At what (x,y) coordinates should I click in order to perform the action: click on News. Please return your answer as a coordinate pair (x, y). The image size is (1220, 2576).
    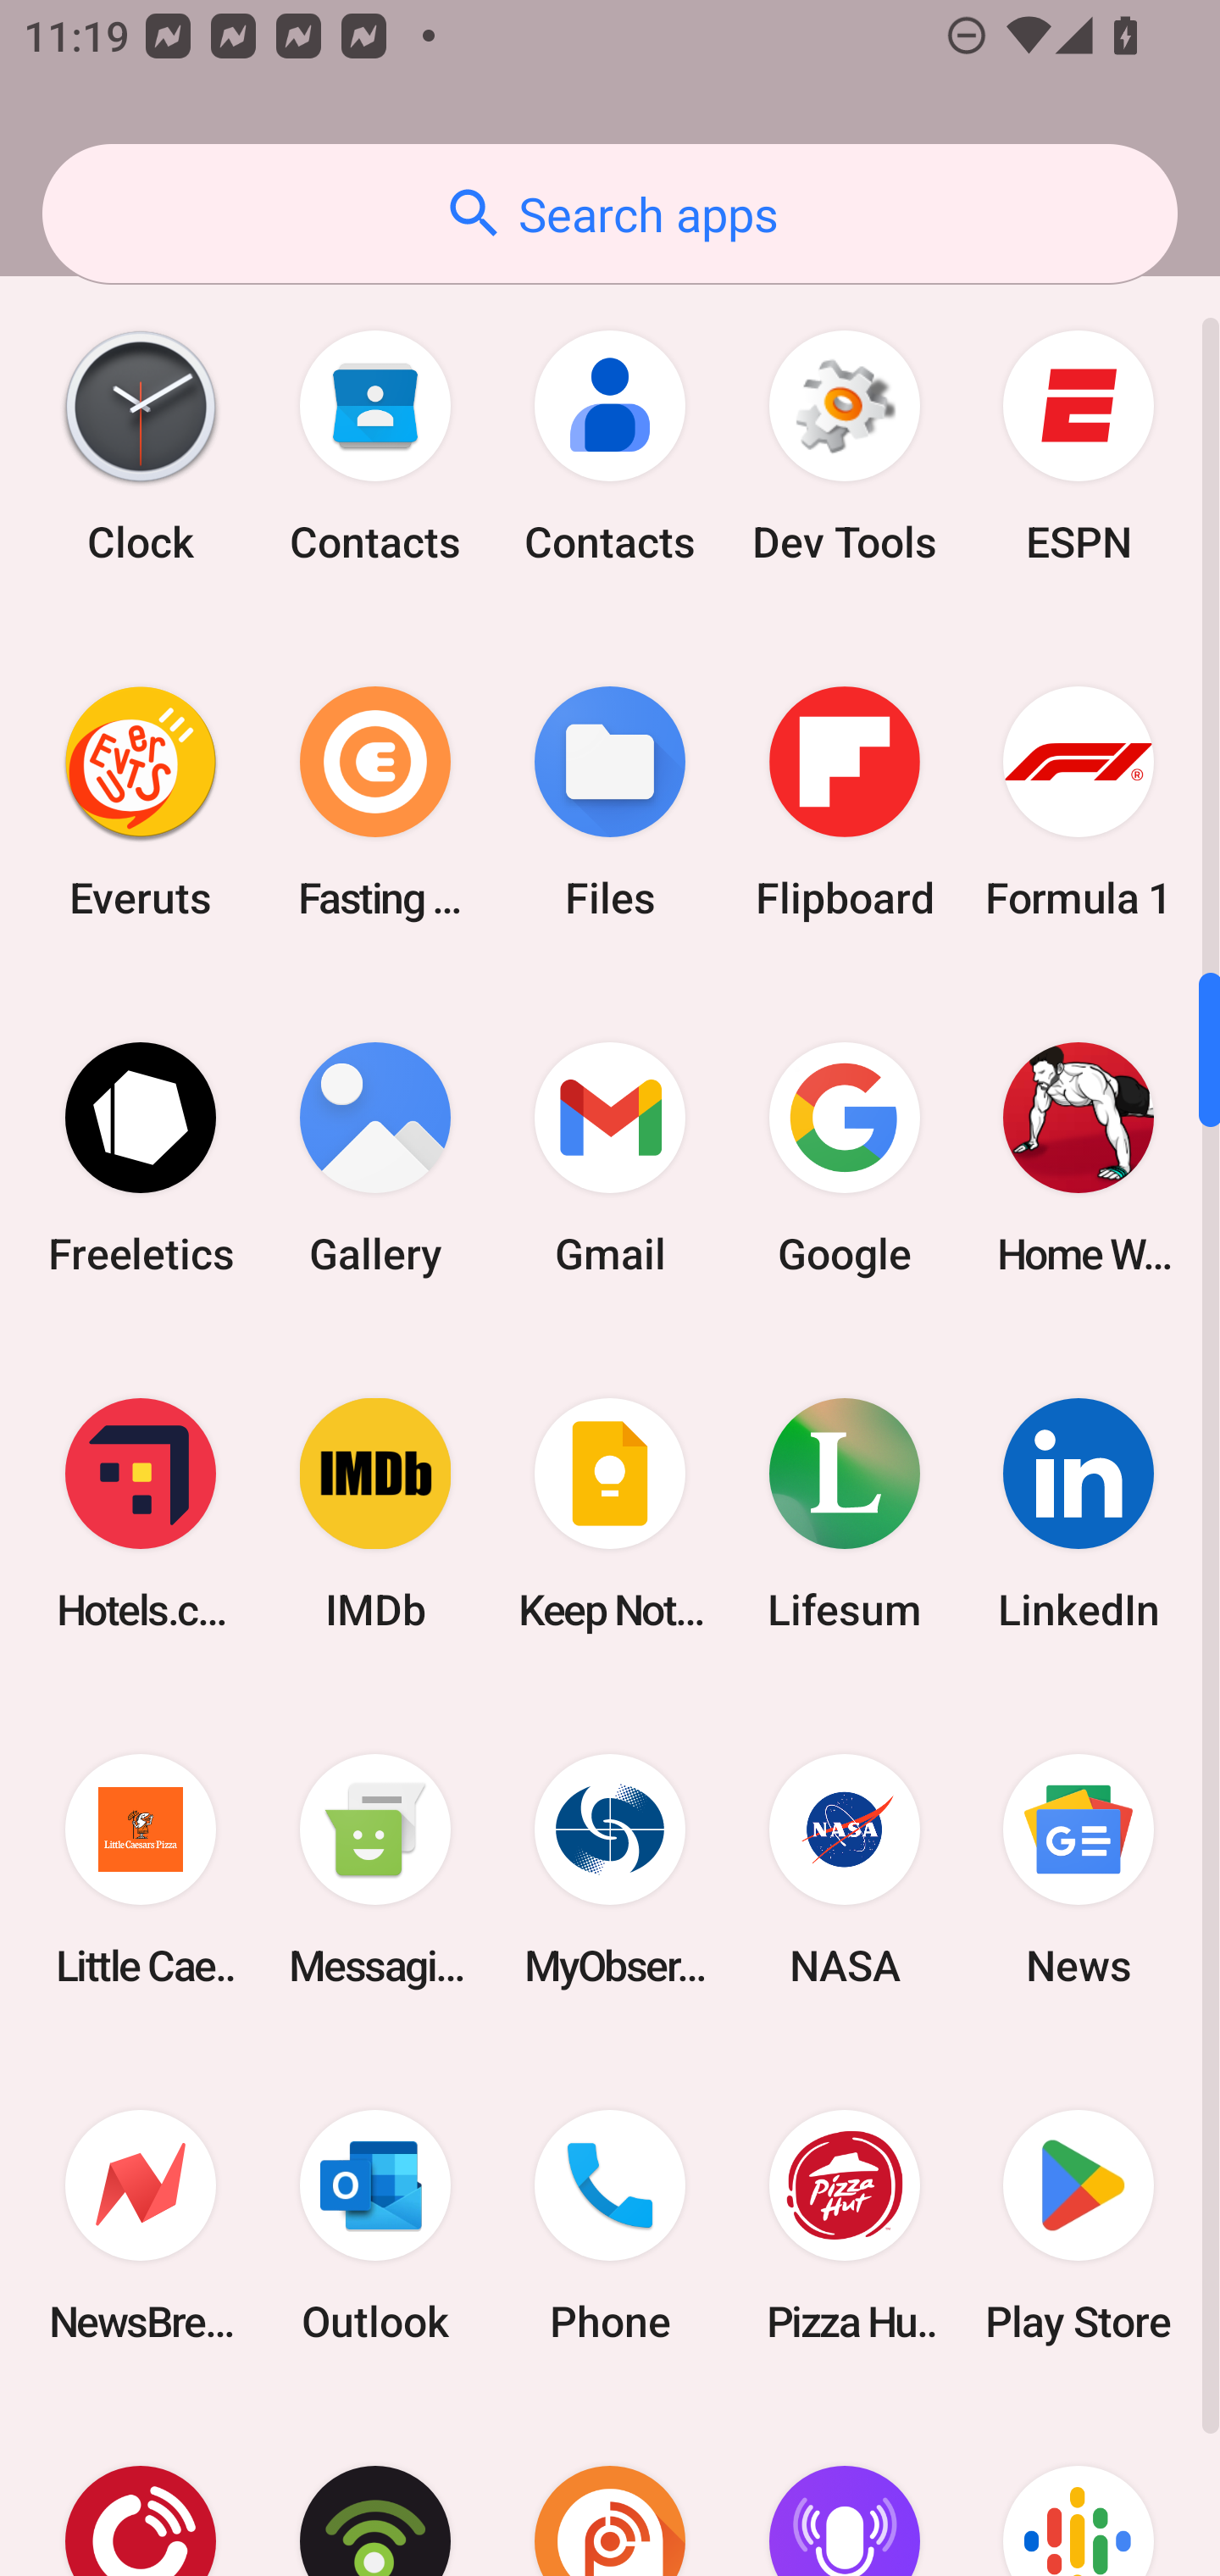
    Looking at the image, I should click on (1079, 1869).